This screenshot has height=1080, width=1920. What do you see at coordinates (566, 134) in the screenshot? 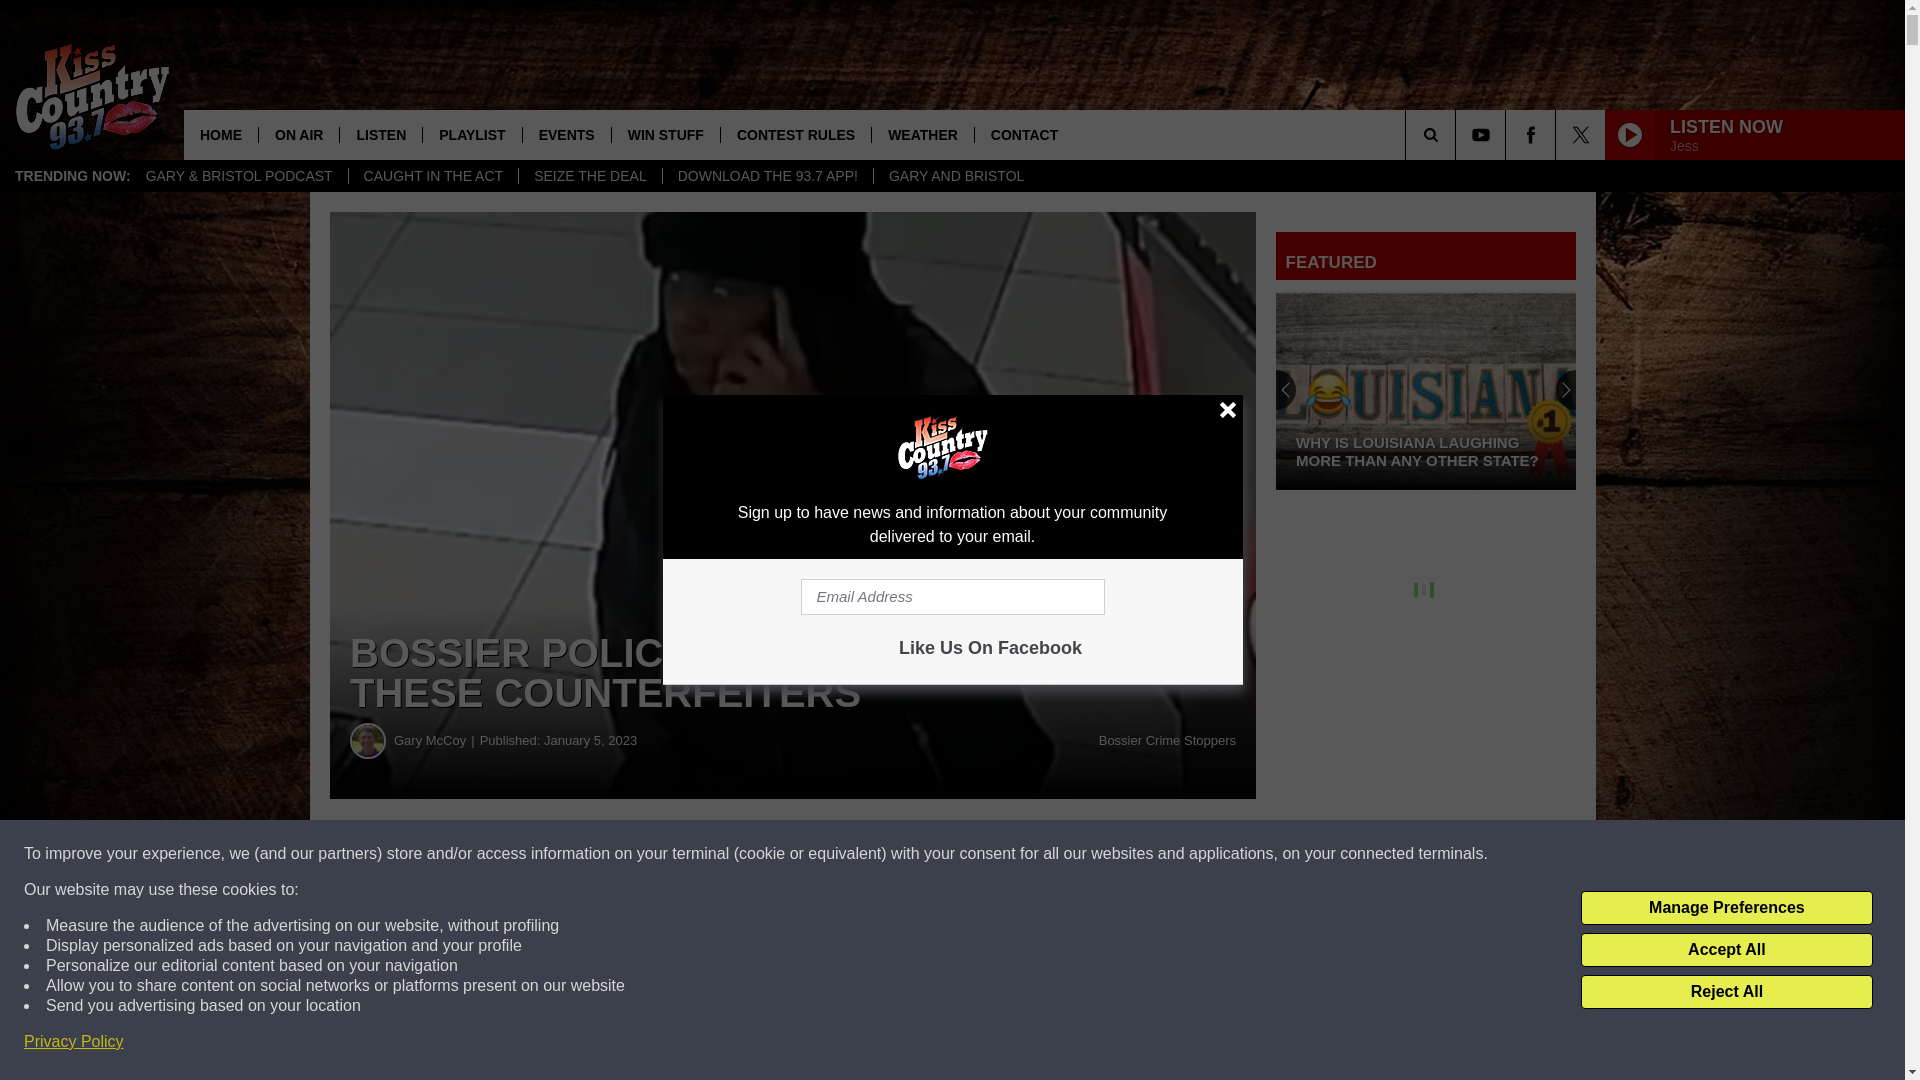
I see `EVENTS` at bounding box center [566, 134].